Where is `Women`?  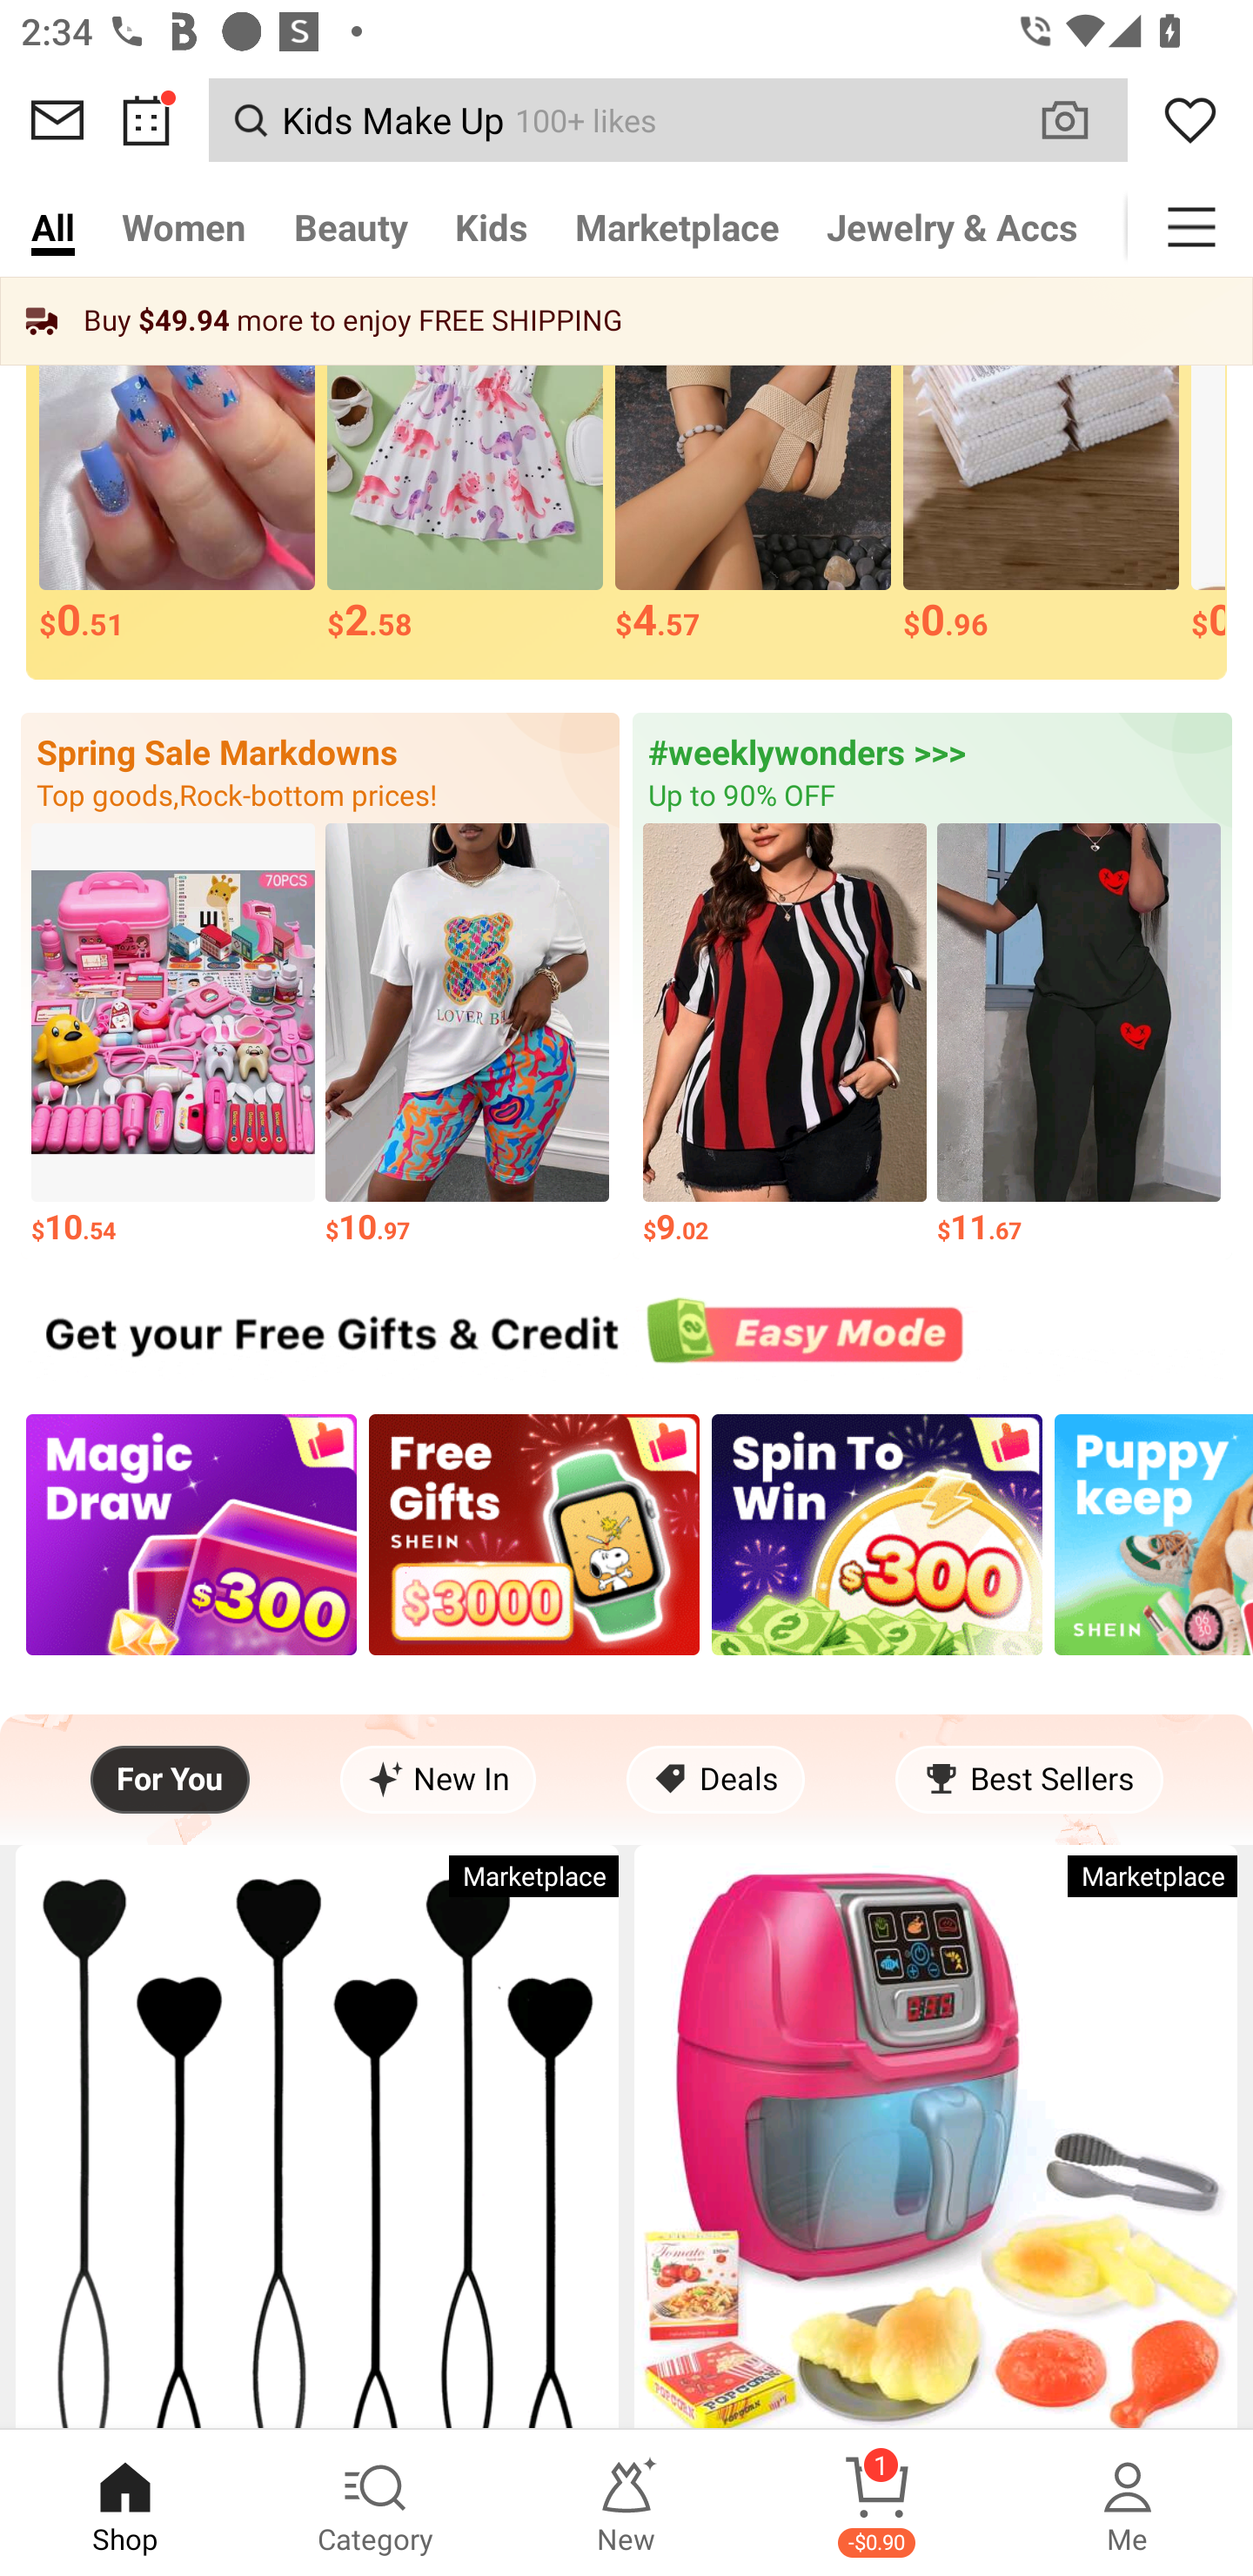 Women is located at coordinates (184, 226).